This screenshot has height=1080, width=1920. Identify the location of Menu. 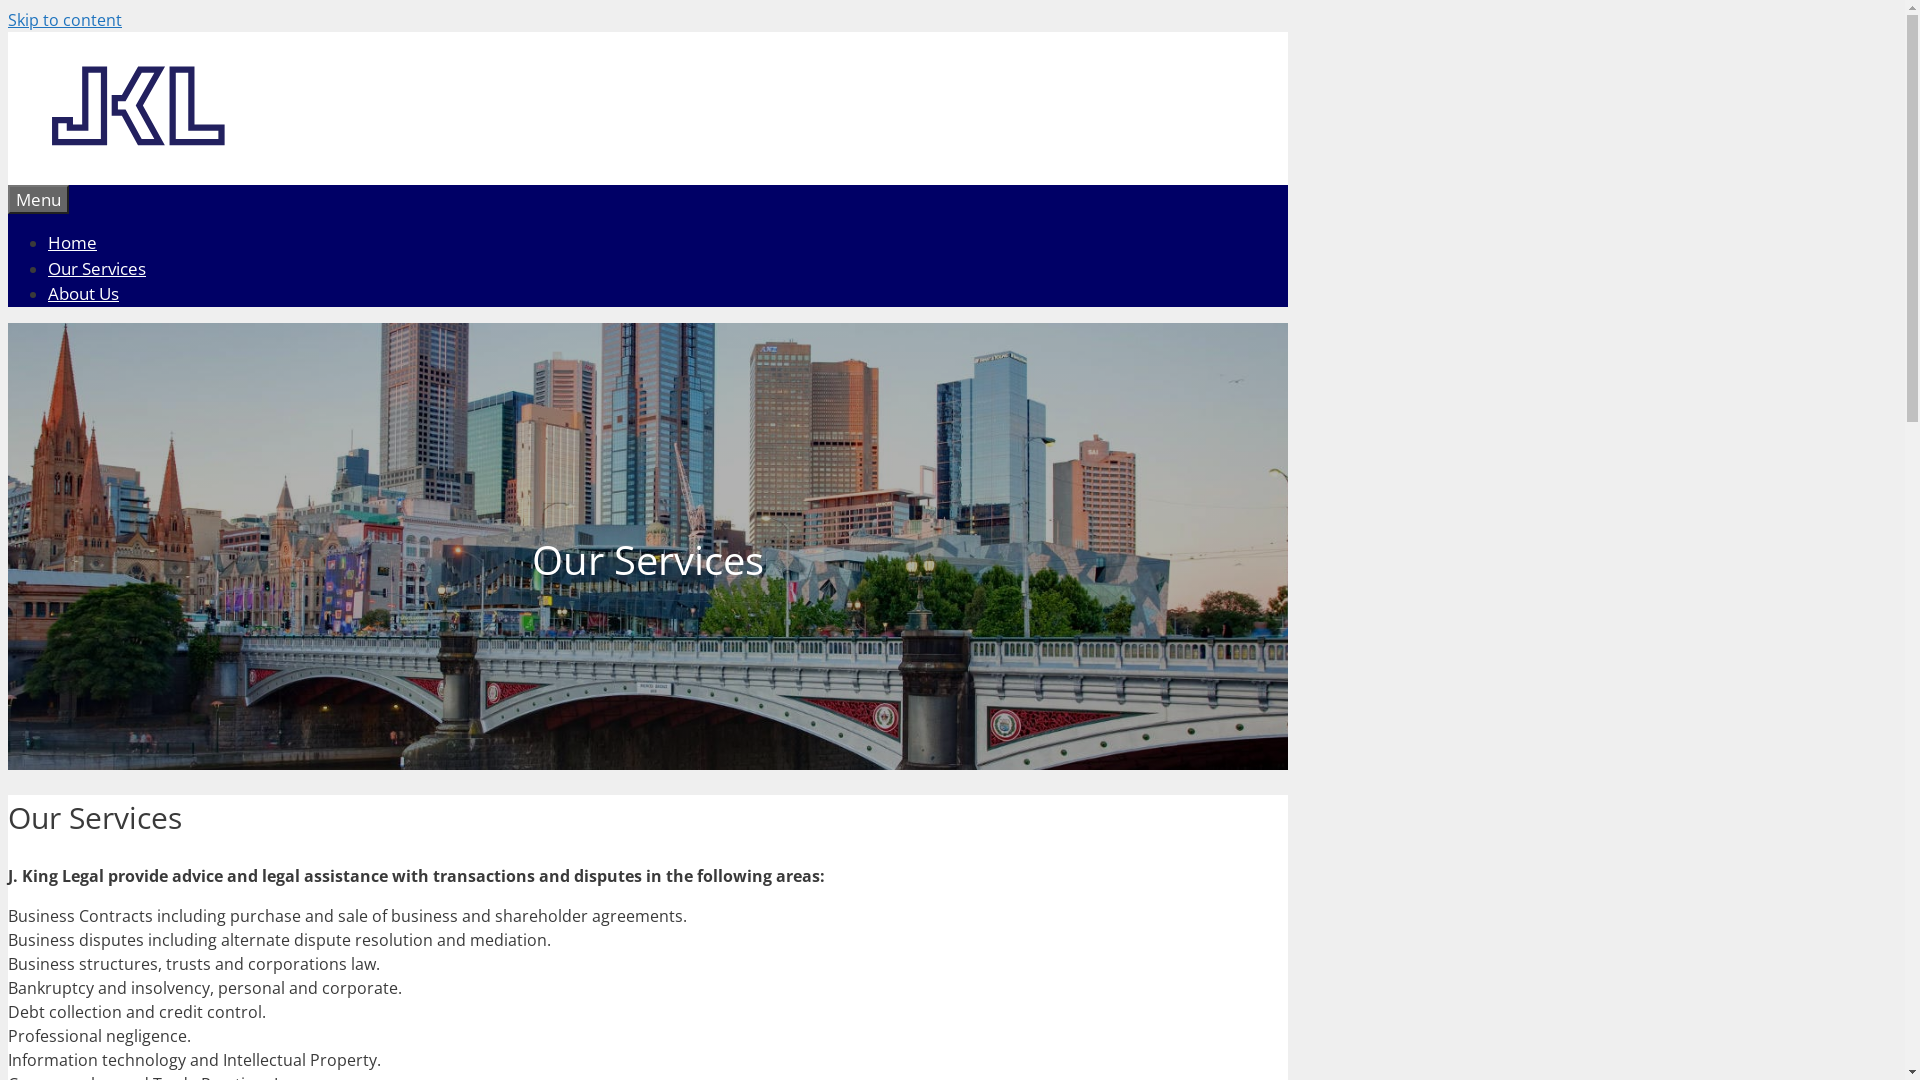
(38, 200).